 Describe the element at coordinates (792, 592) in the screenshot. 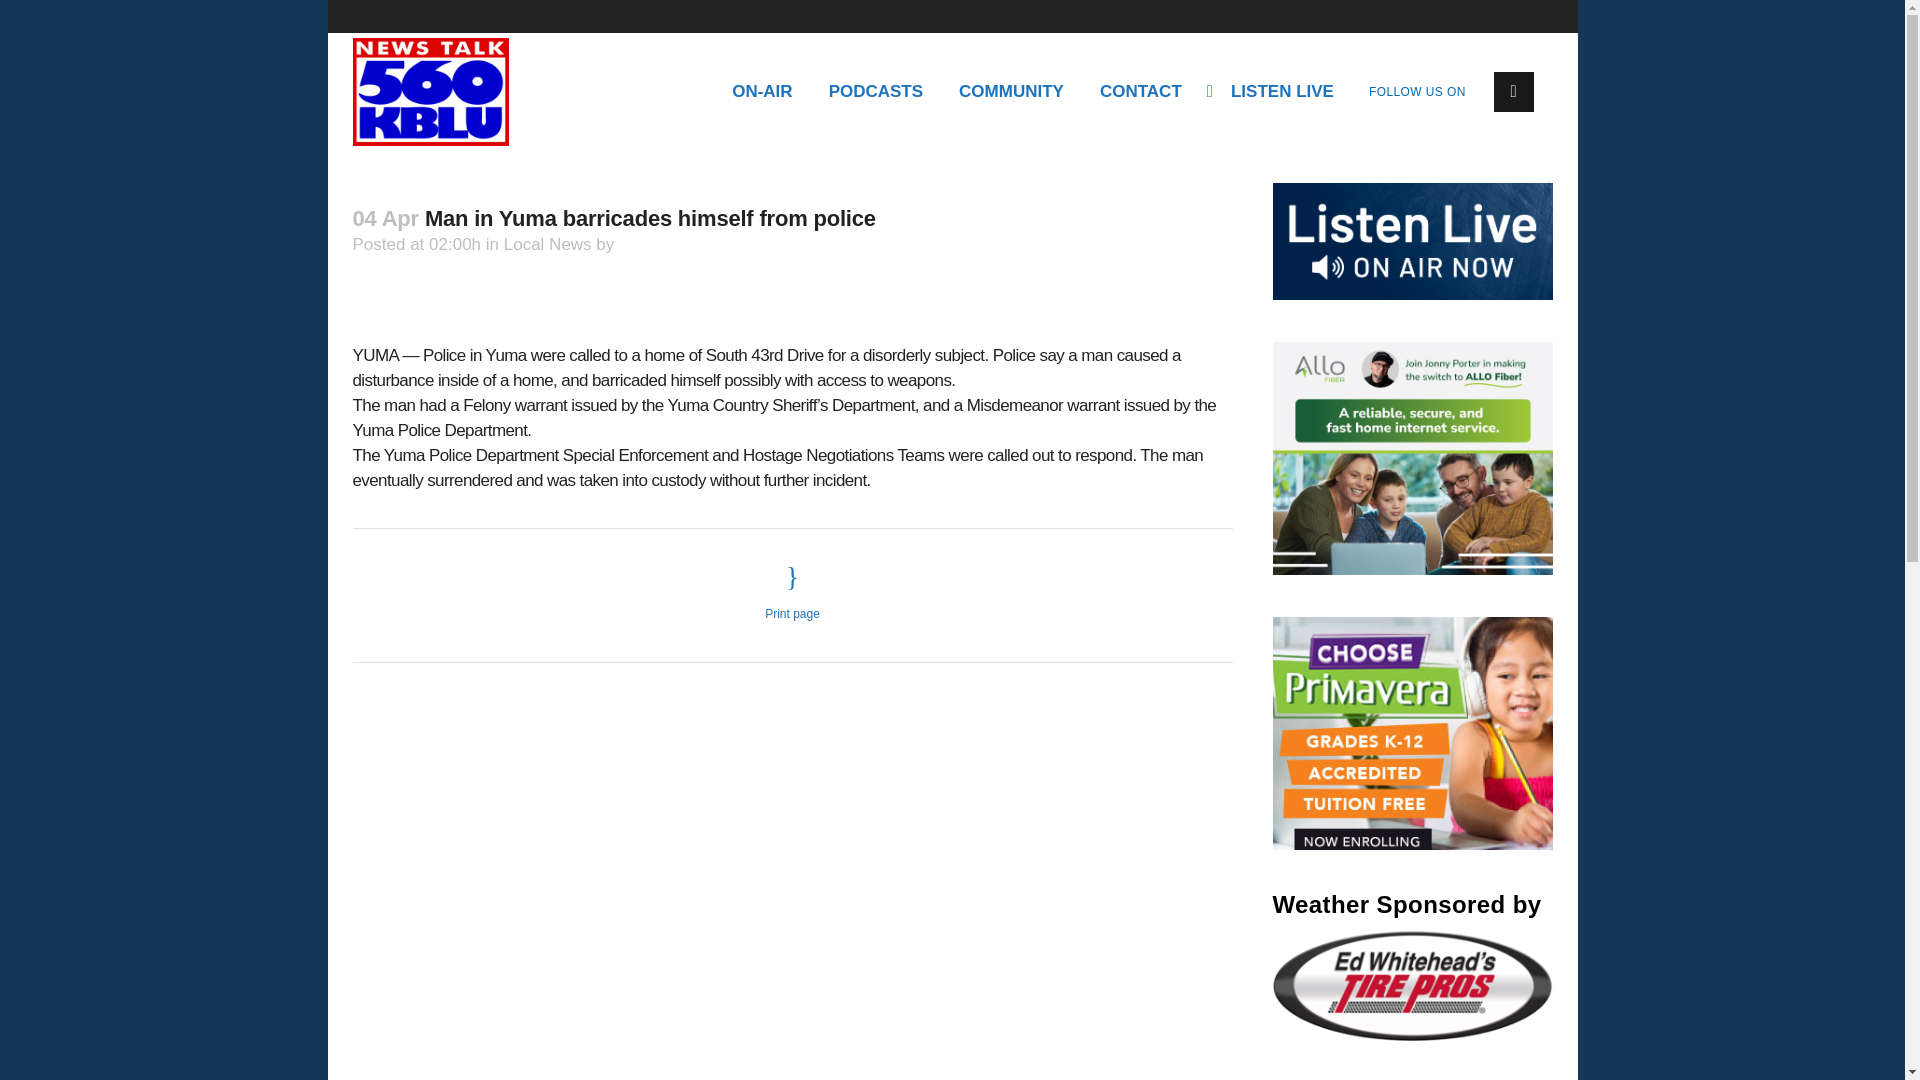

I see `Print page` at that location.